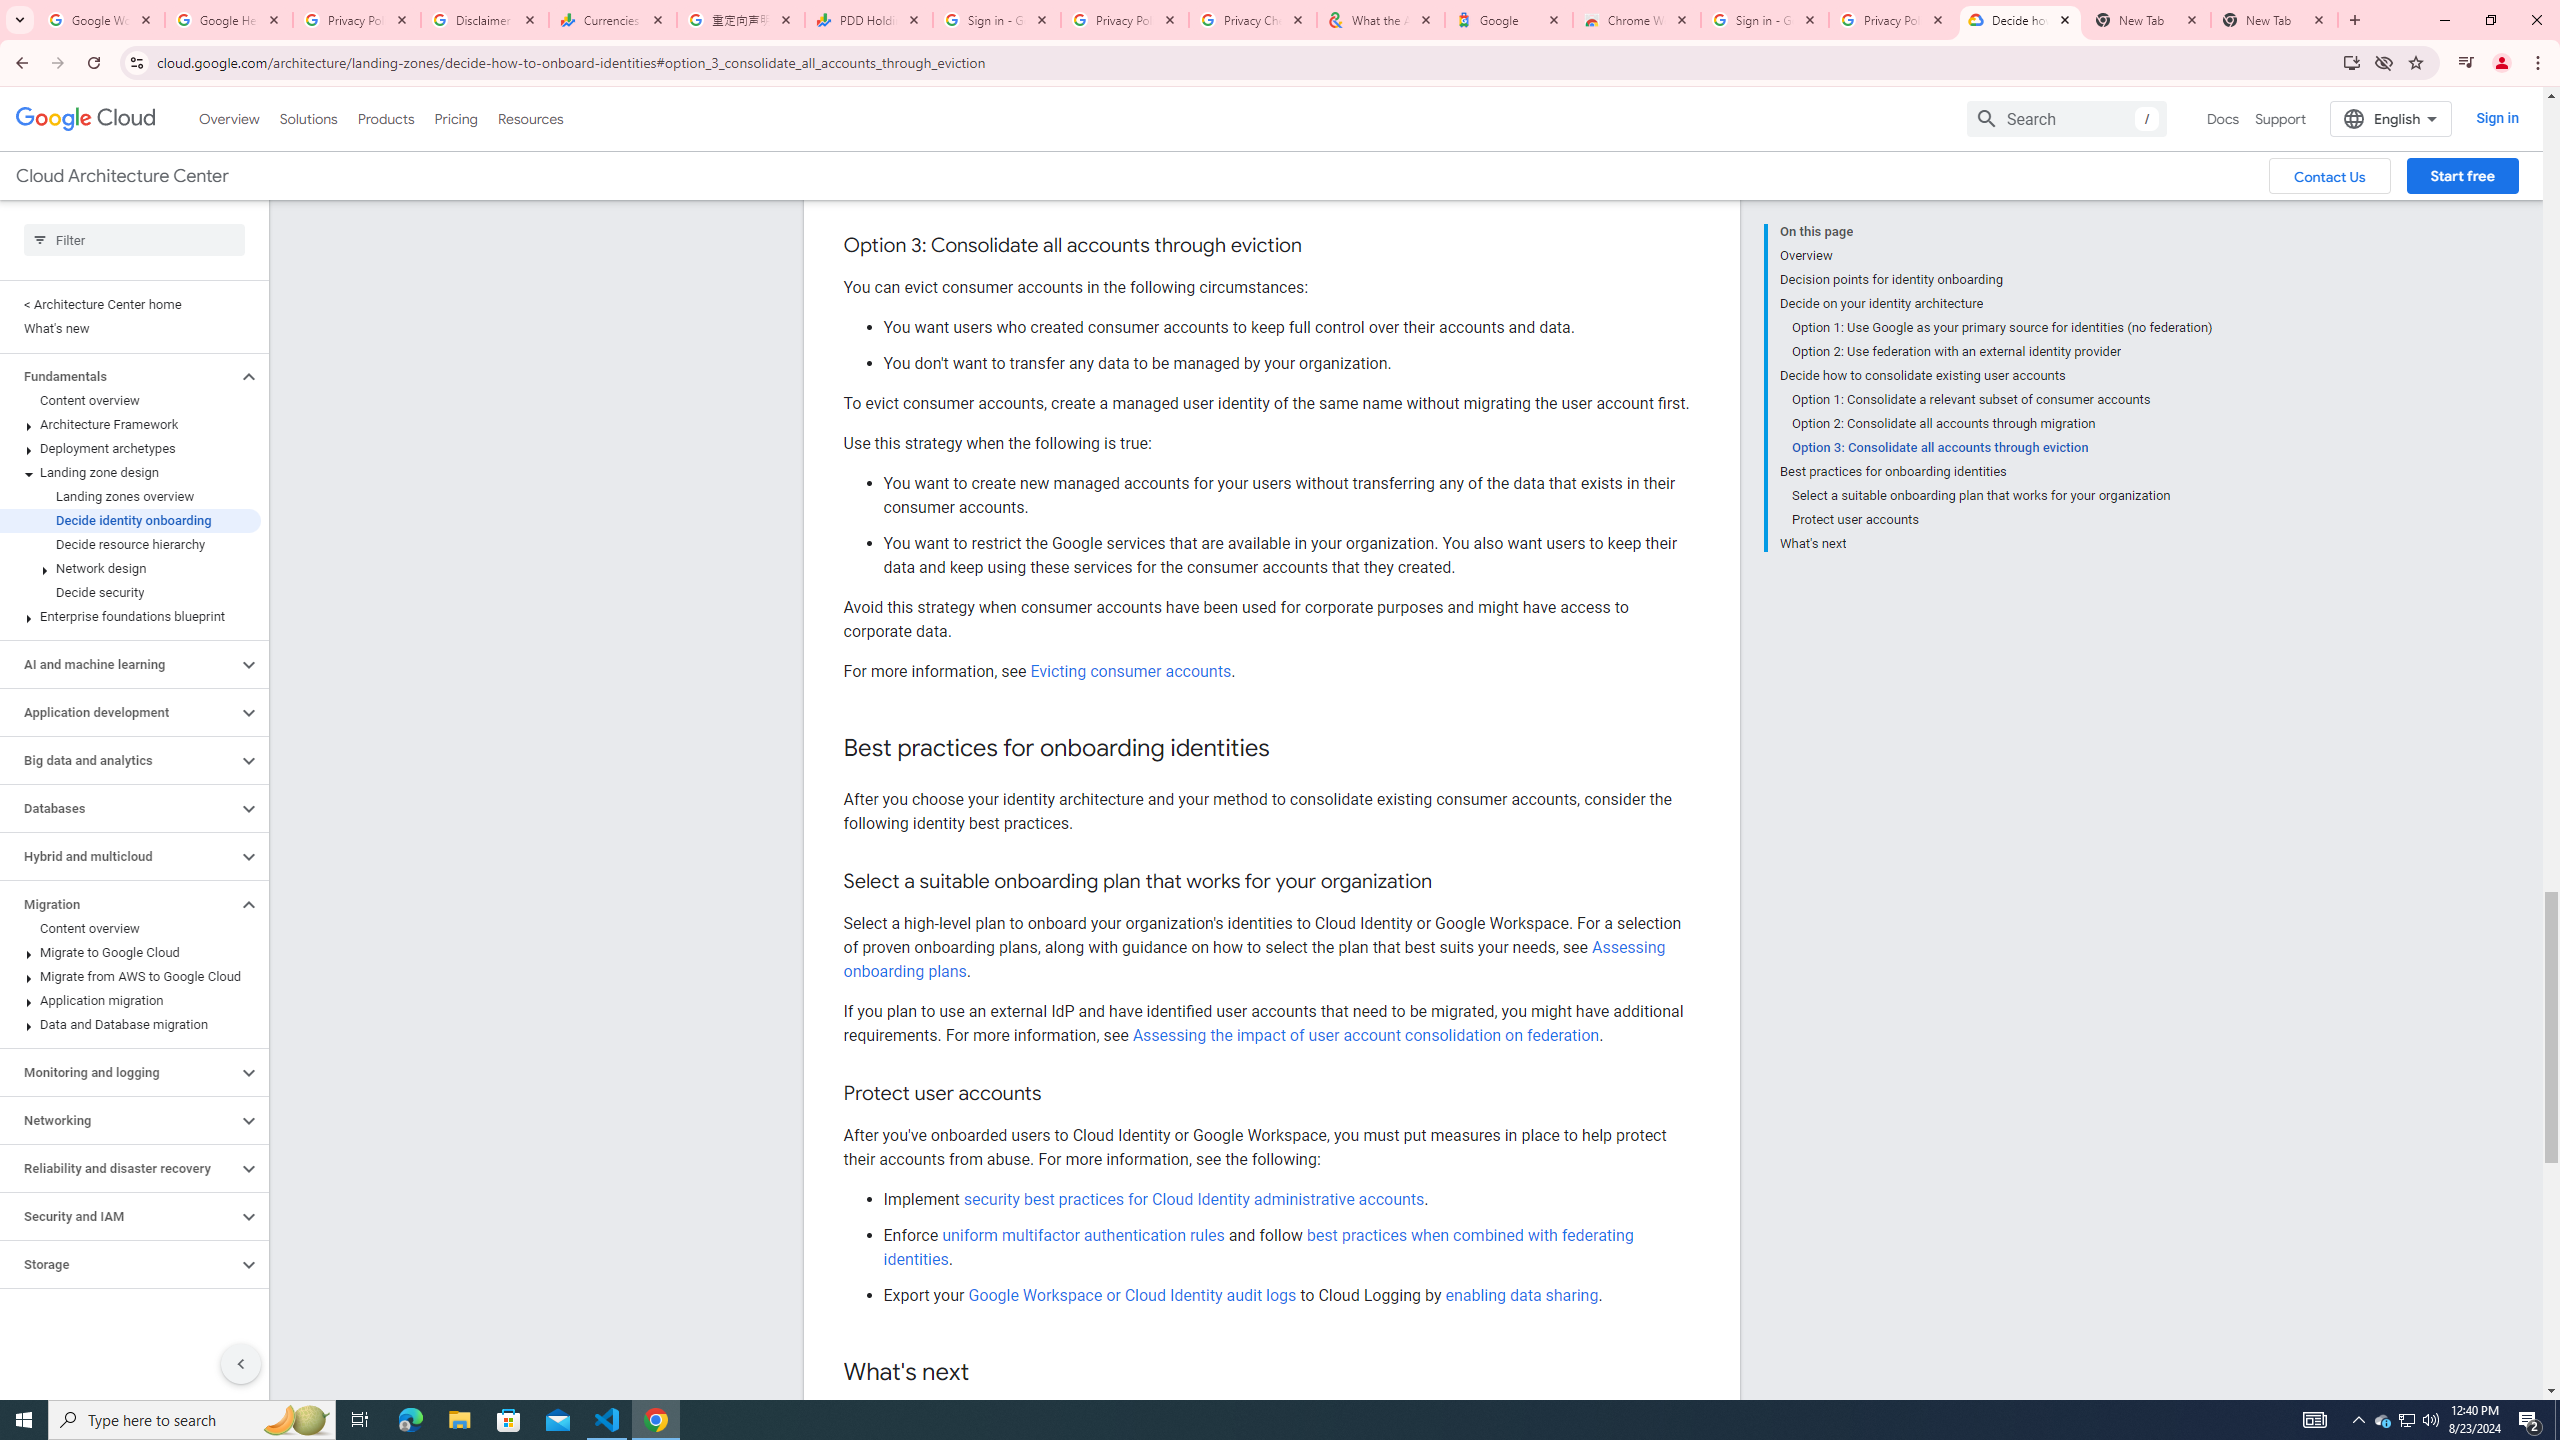  Describe the element at coordinates (130, 544) in the screenshot. I see `Decide resource hierarchy` at that location.